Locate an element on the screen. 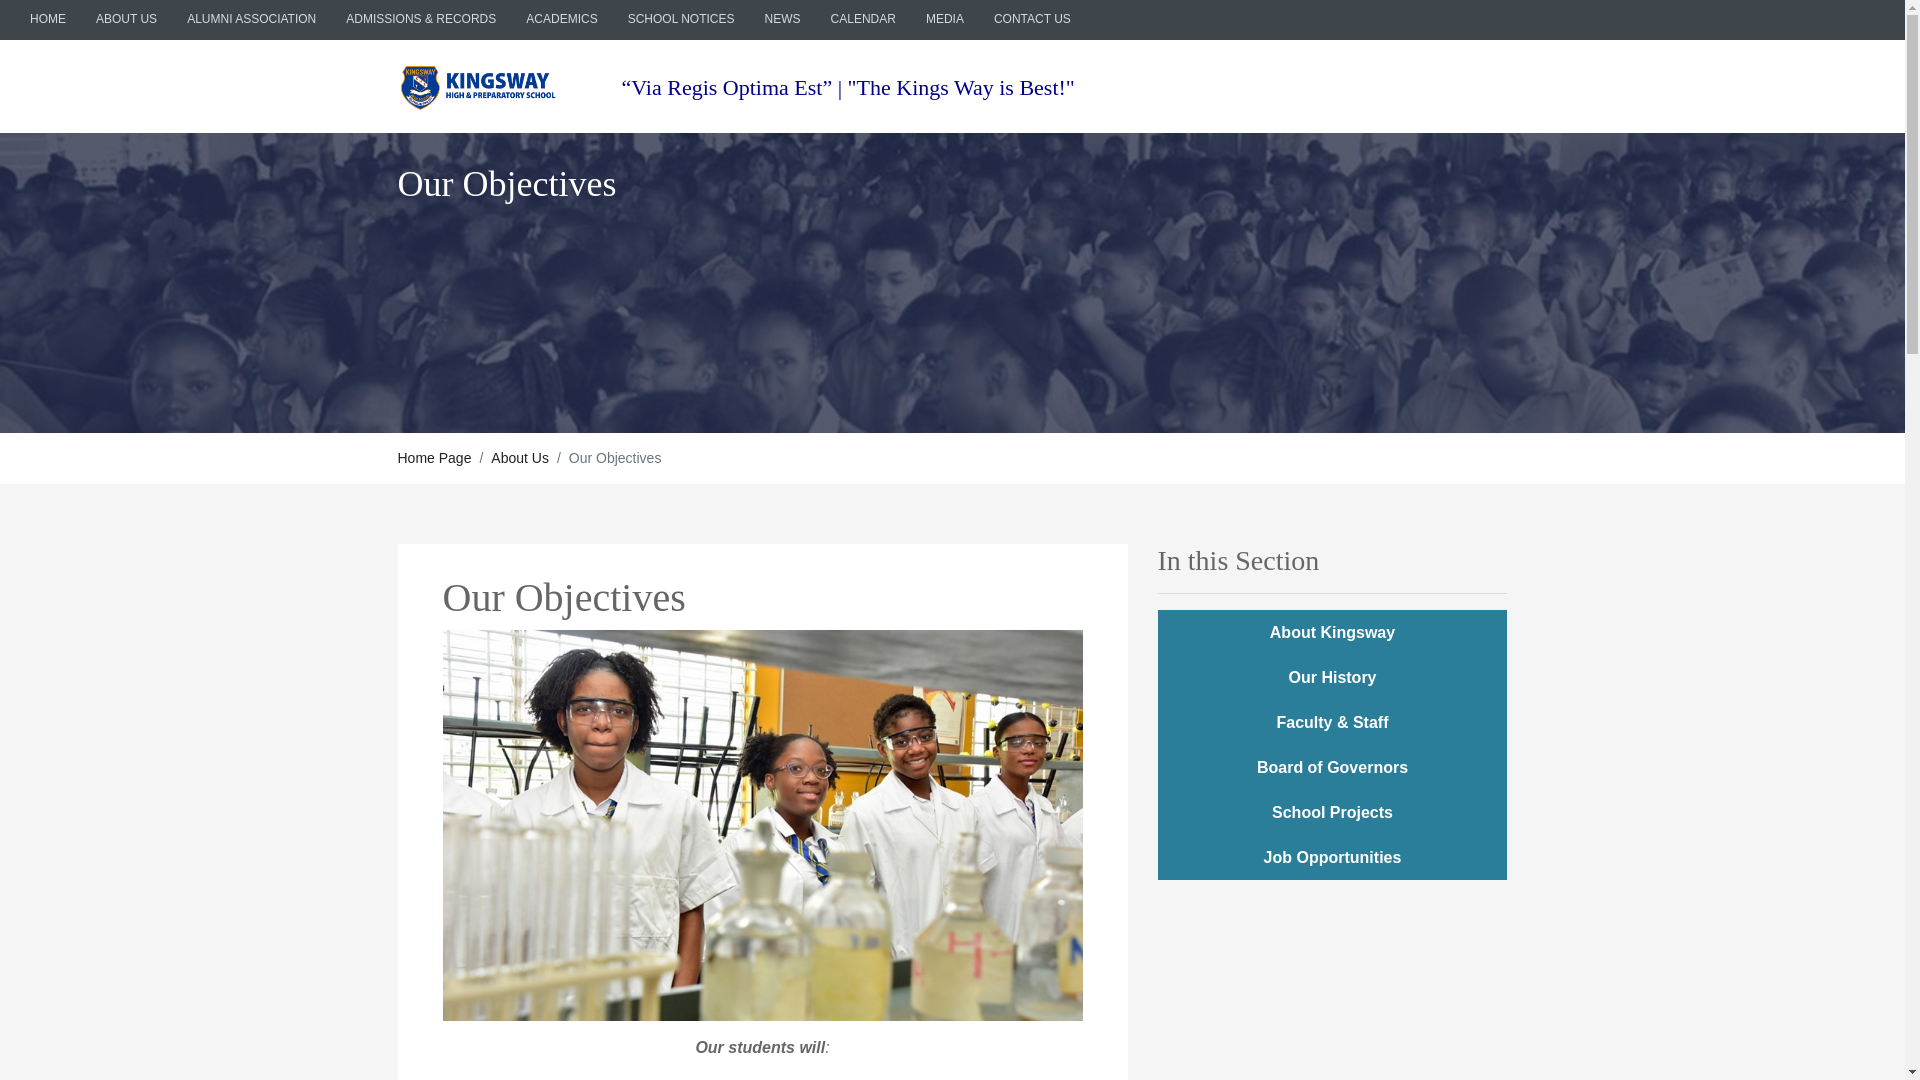  NEWS is located at coordinates (783, 18).